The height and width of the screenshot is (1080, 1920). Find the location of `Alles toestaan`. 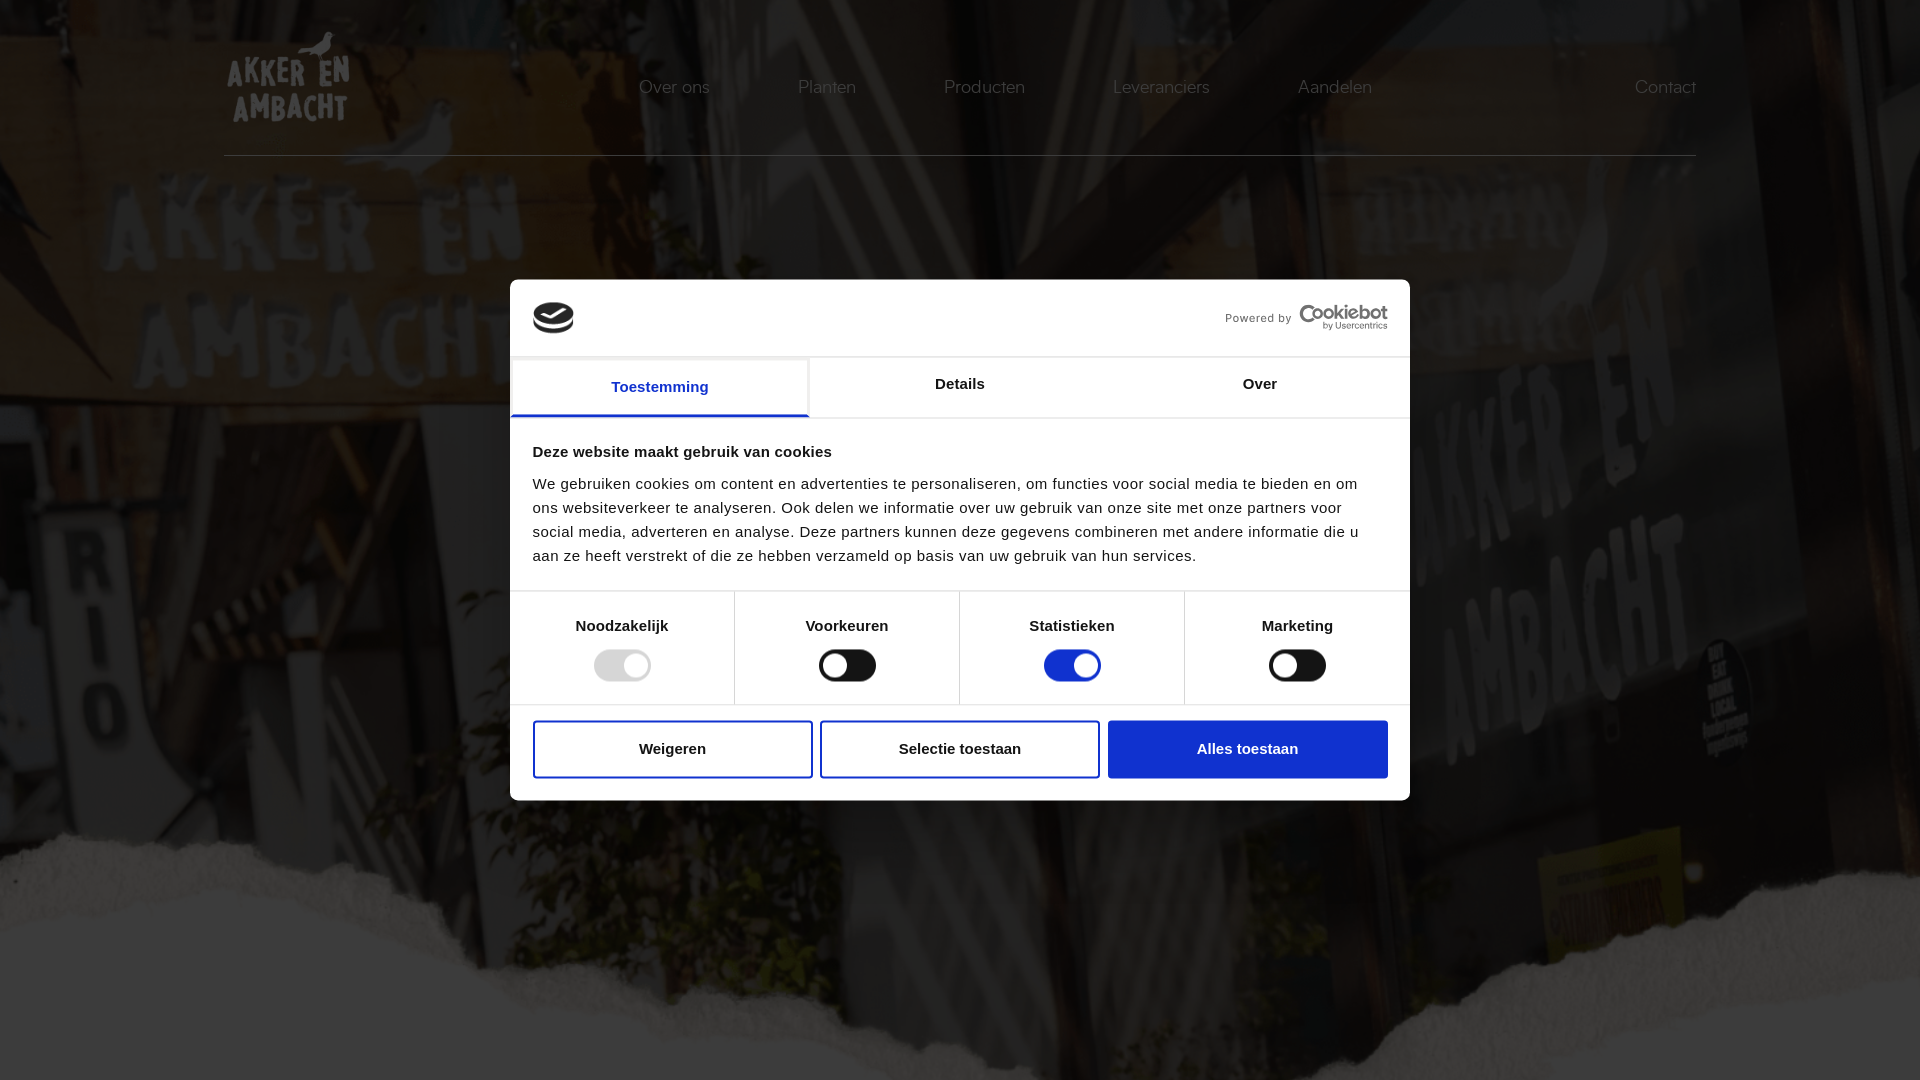

Alles toestaan is located at coordinates (1248, 749).